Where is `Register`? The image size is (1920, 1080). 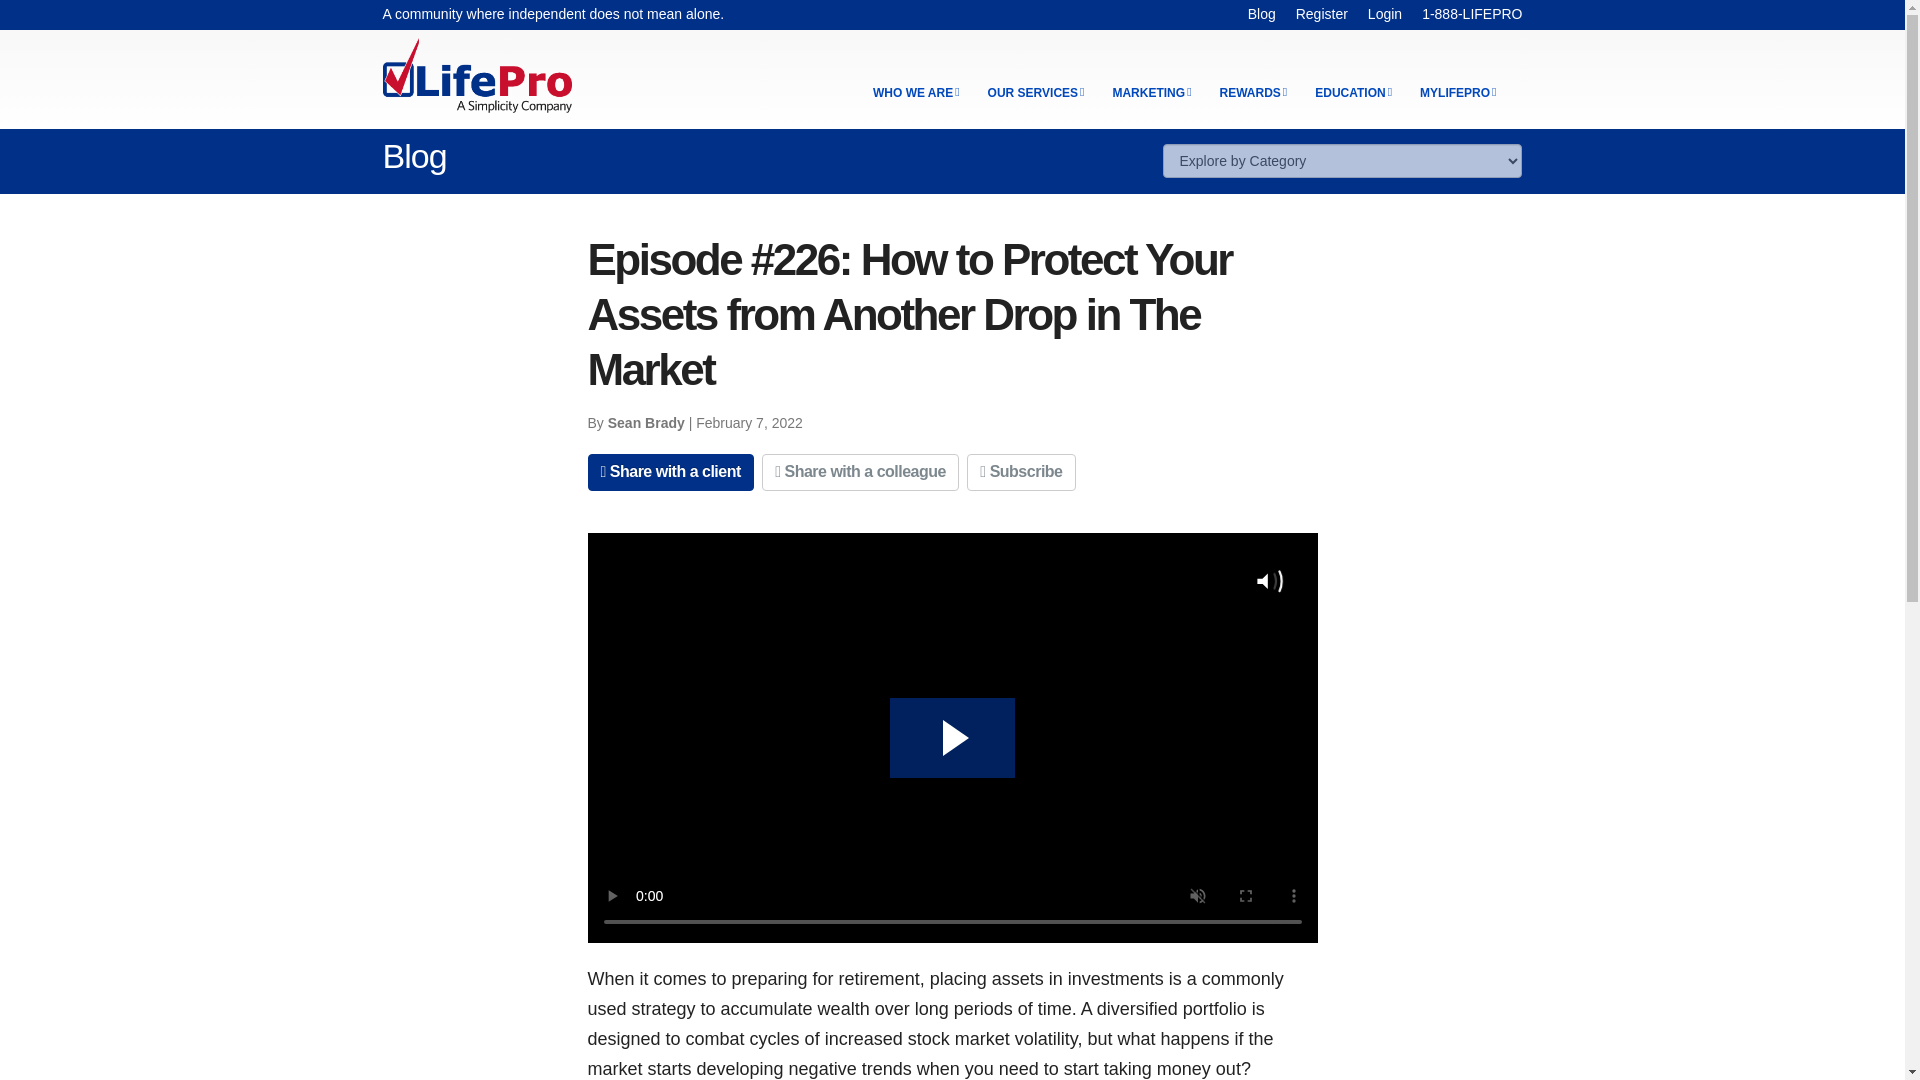
Register is located at coordinates (1322, 14).